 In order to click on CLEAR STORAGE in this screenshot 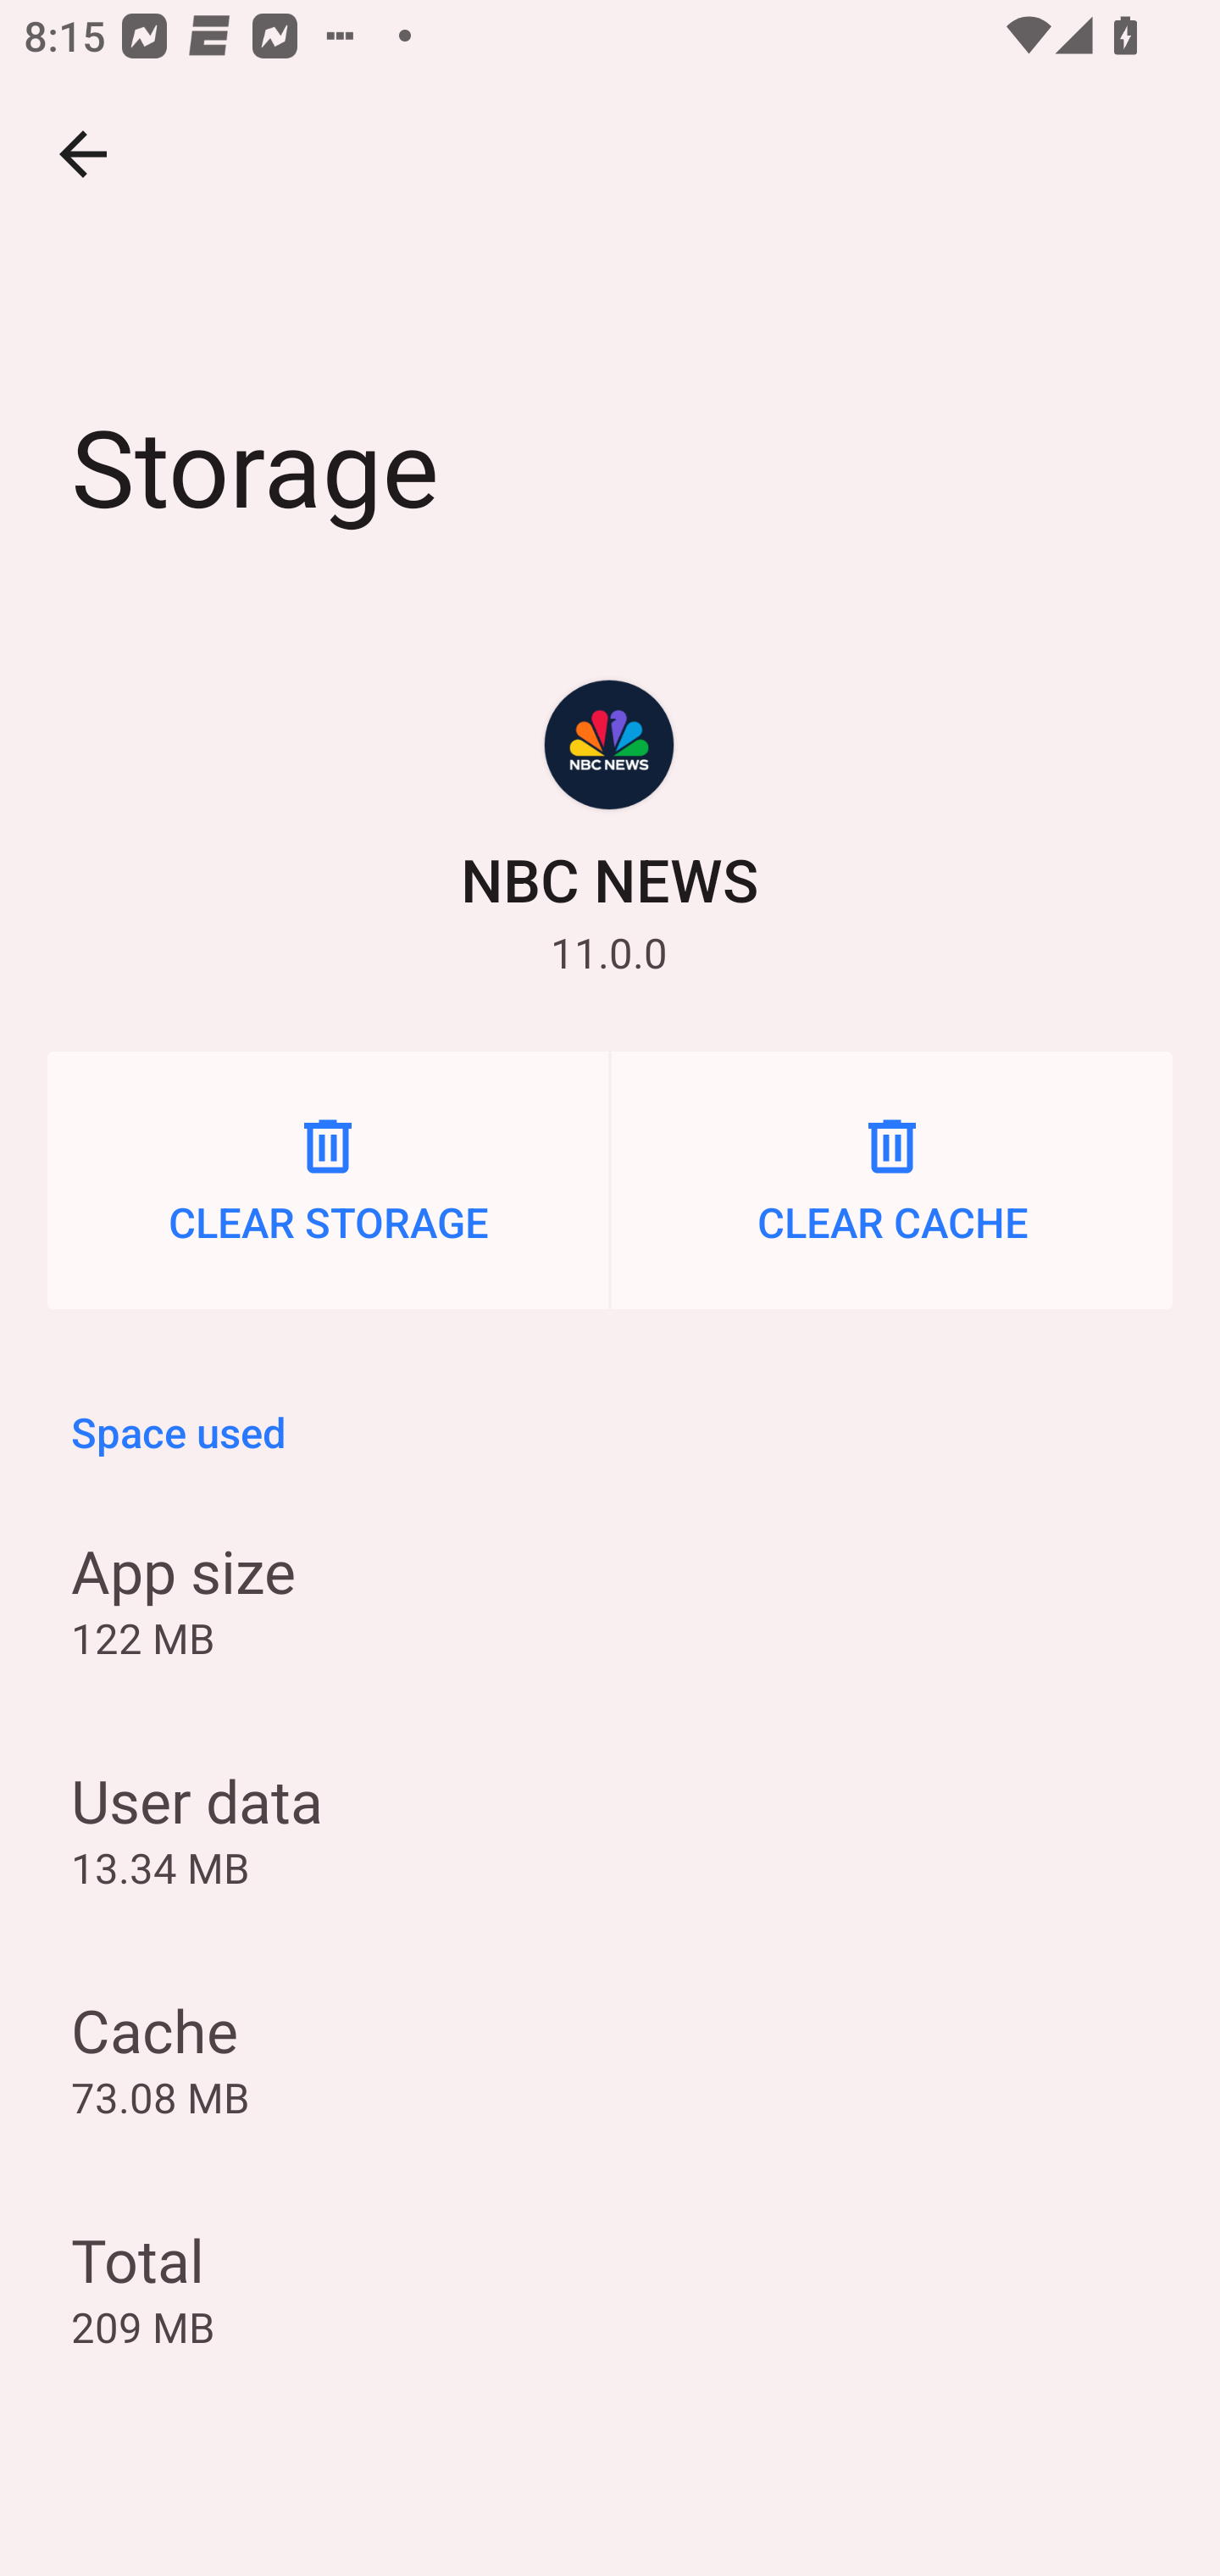, I will do `click(328, 1180)`.